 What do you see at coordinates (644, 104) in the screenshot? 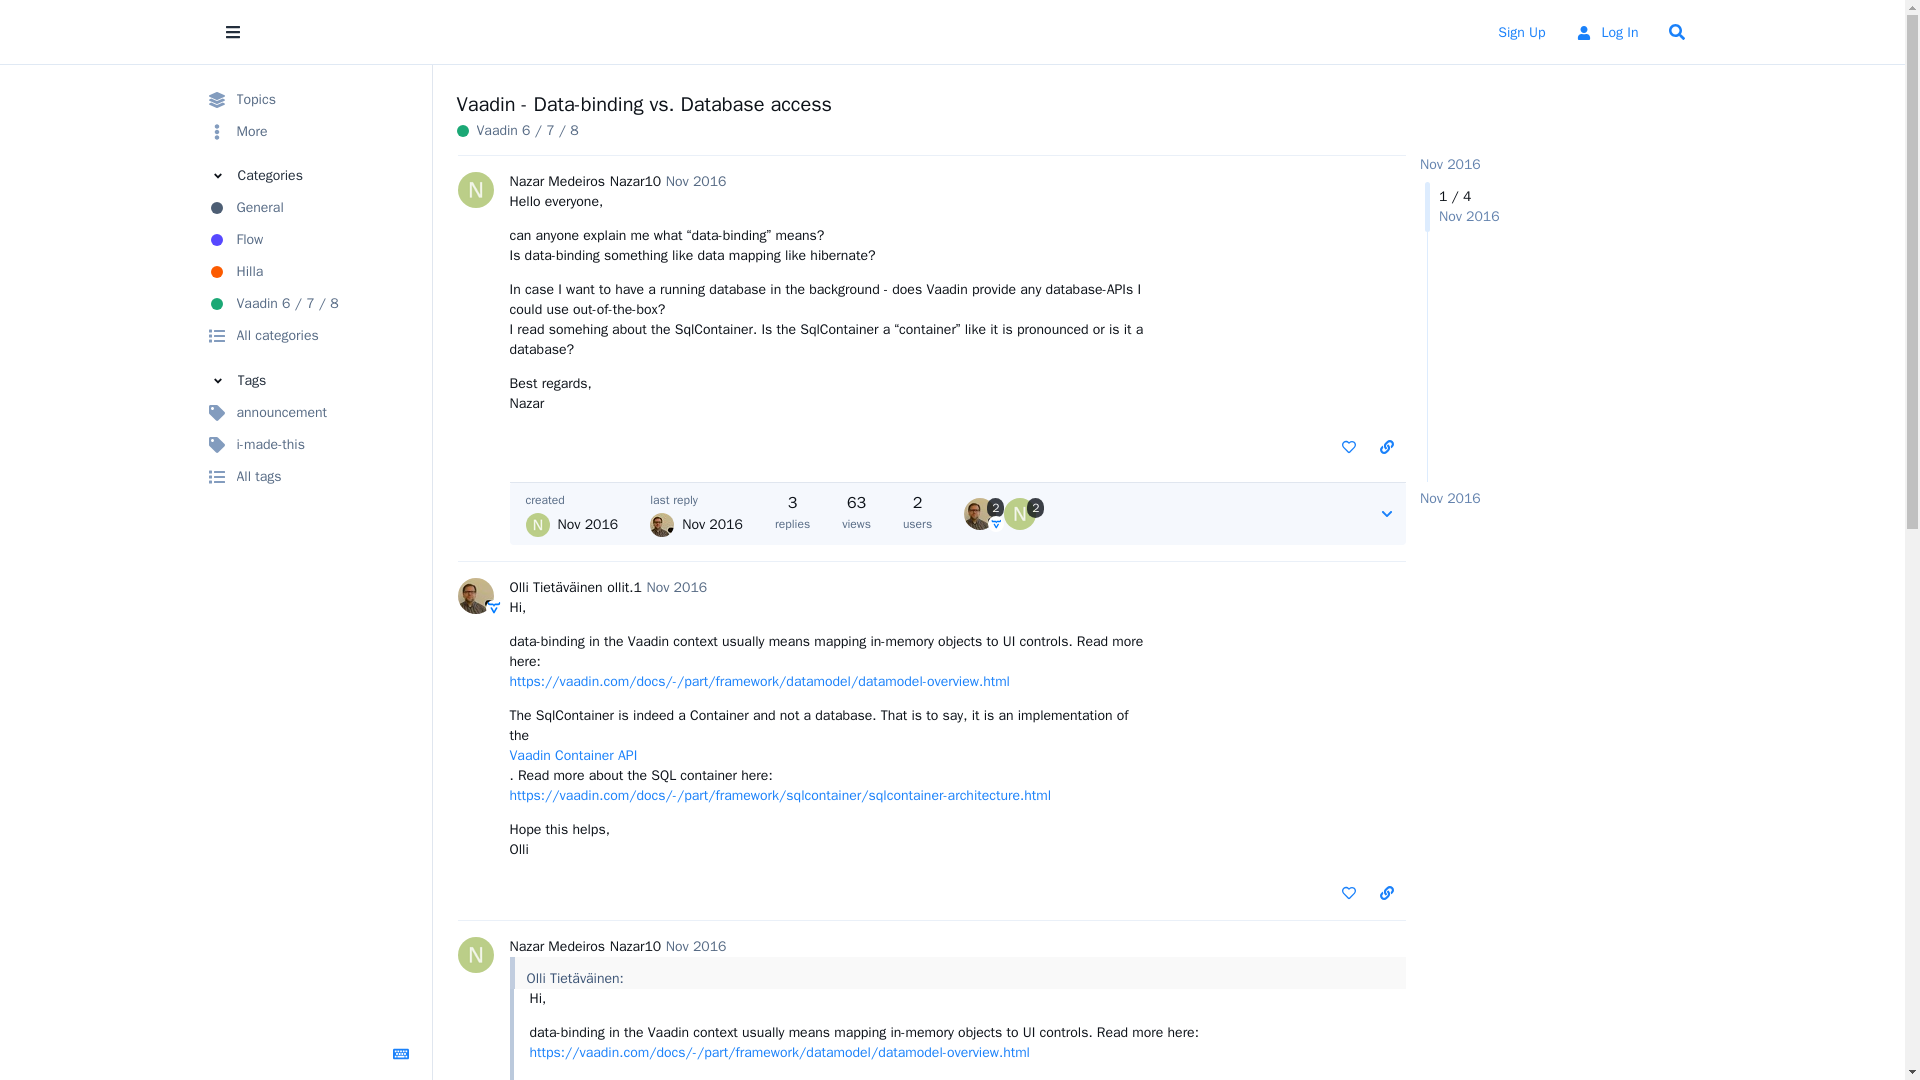
I see `Vaadin - Data-binding vs. Database access` at bounding box center [644, 104].